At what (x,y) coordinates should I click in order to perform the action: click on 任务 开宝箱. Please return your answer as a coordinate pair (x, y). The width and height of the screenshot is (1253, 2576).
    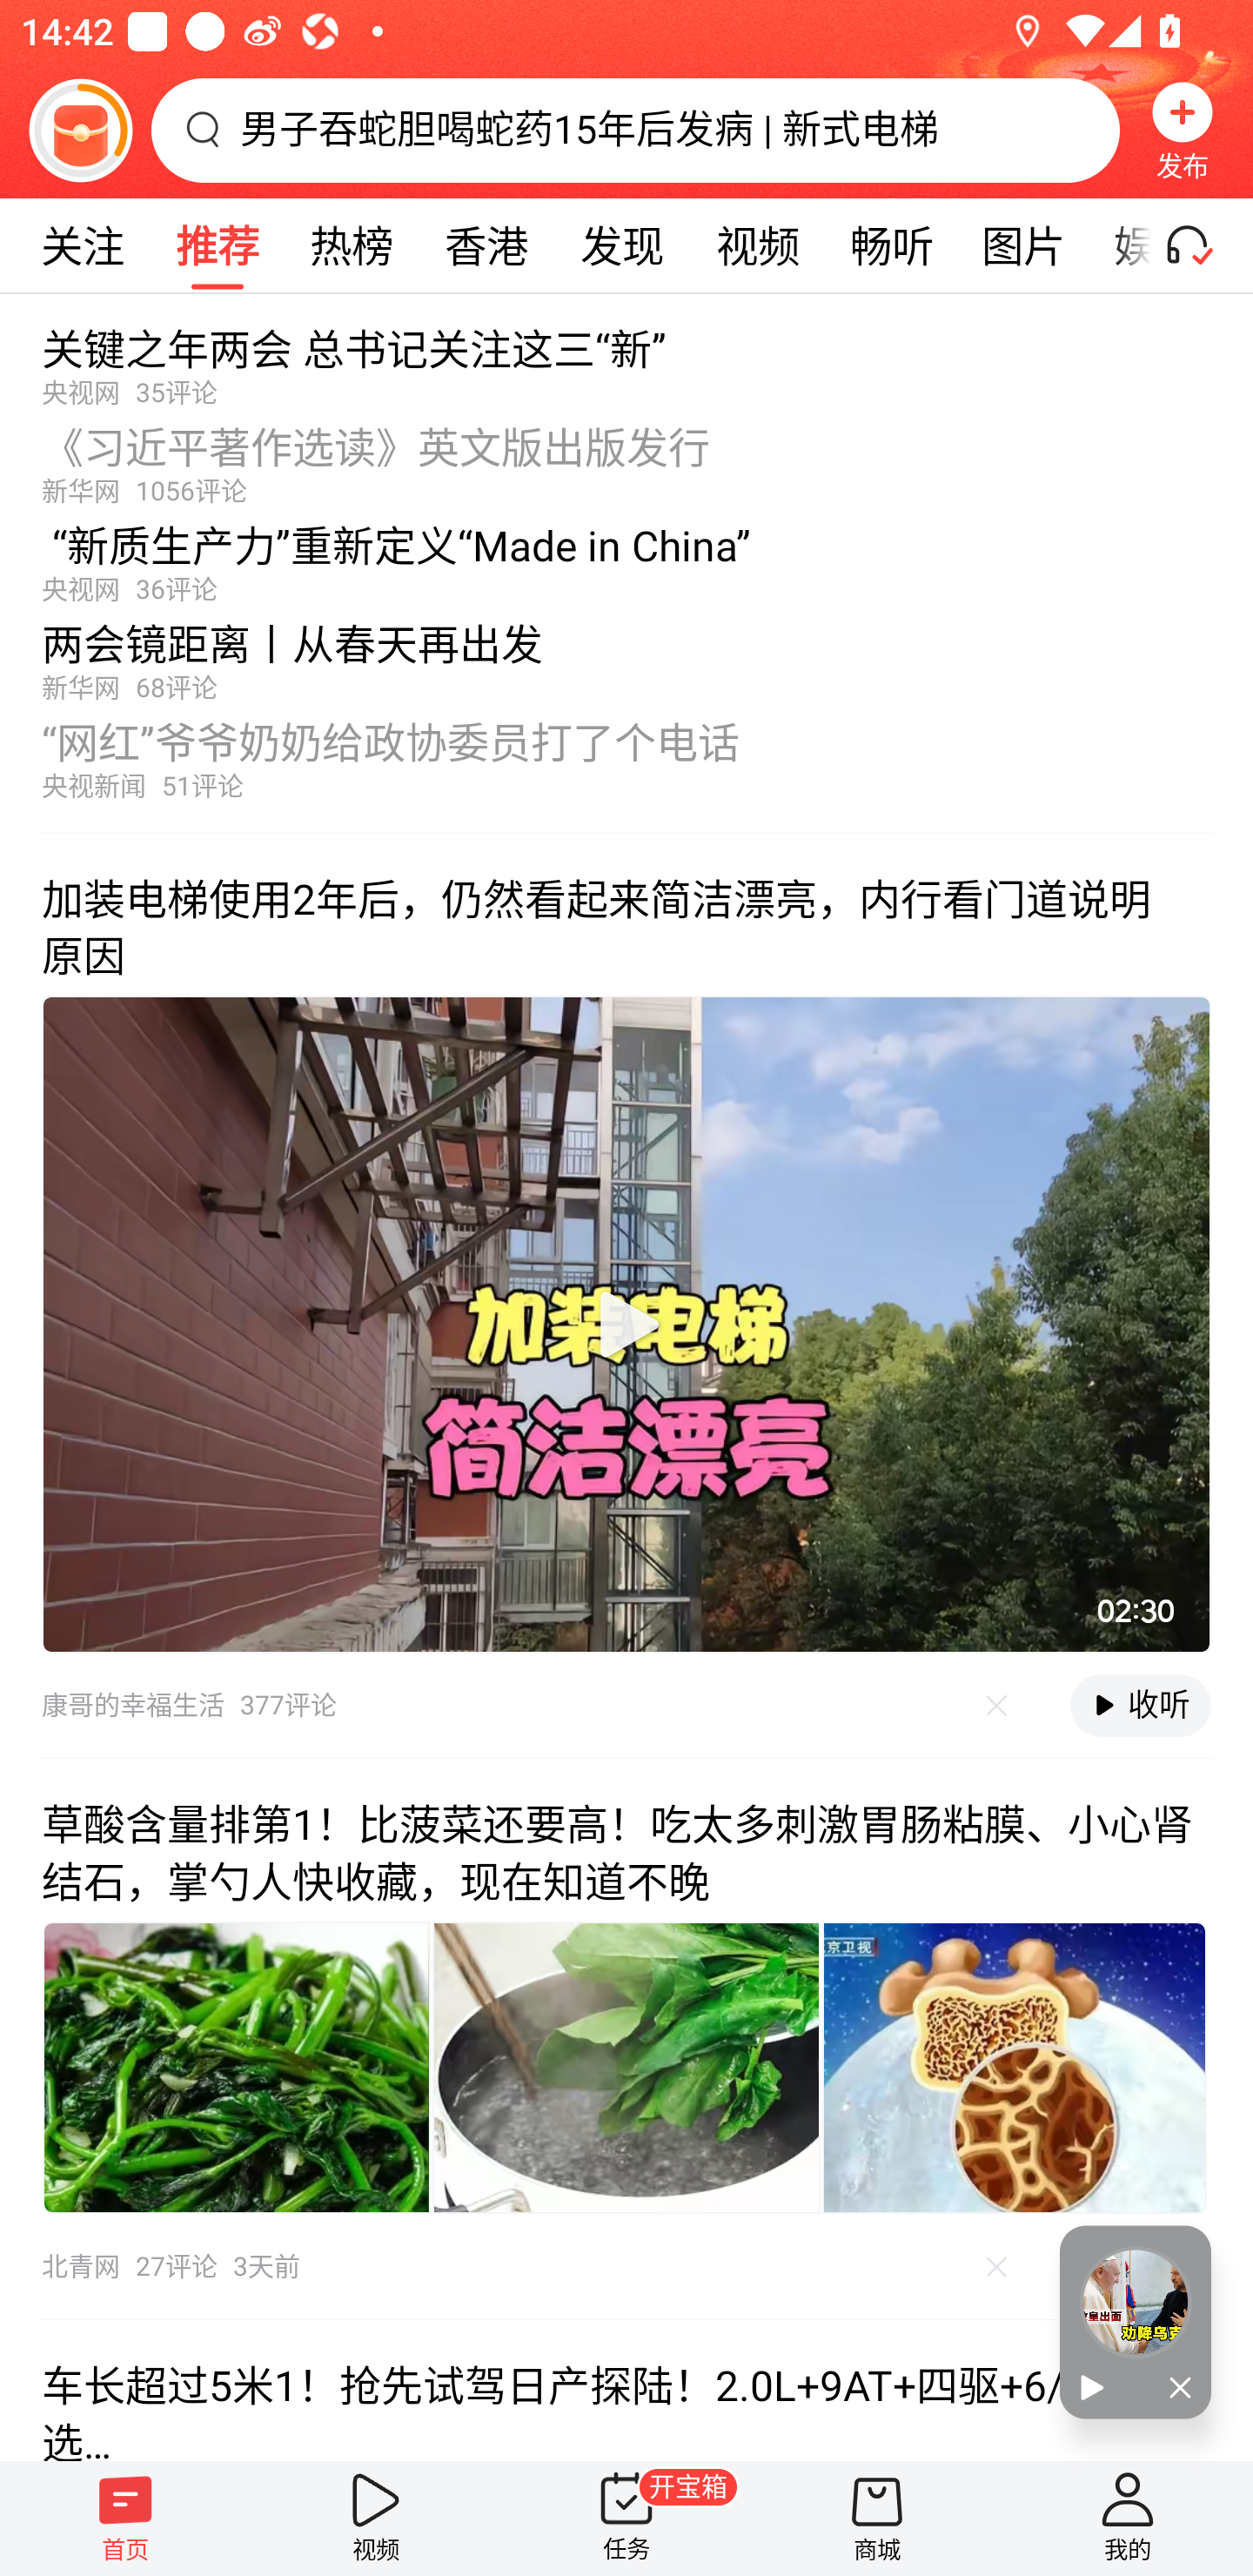
    Looking at the image, I should click on (626, 2518).